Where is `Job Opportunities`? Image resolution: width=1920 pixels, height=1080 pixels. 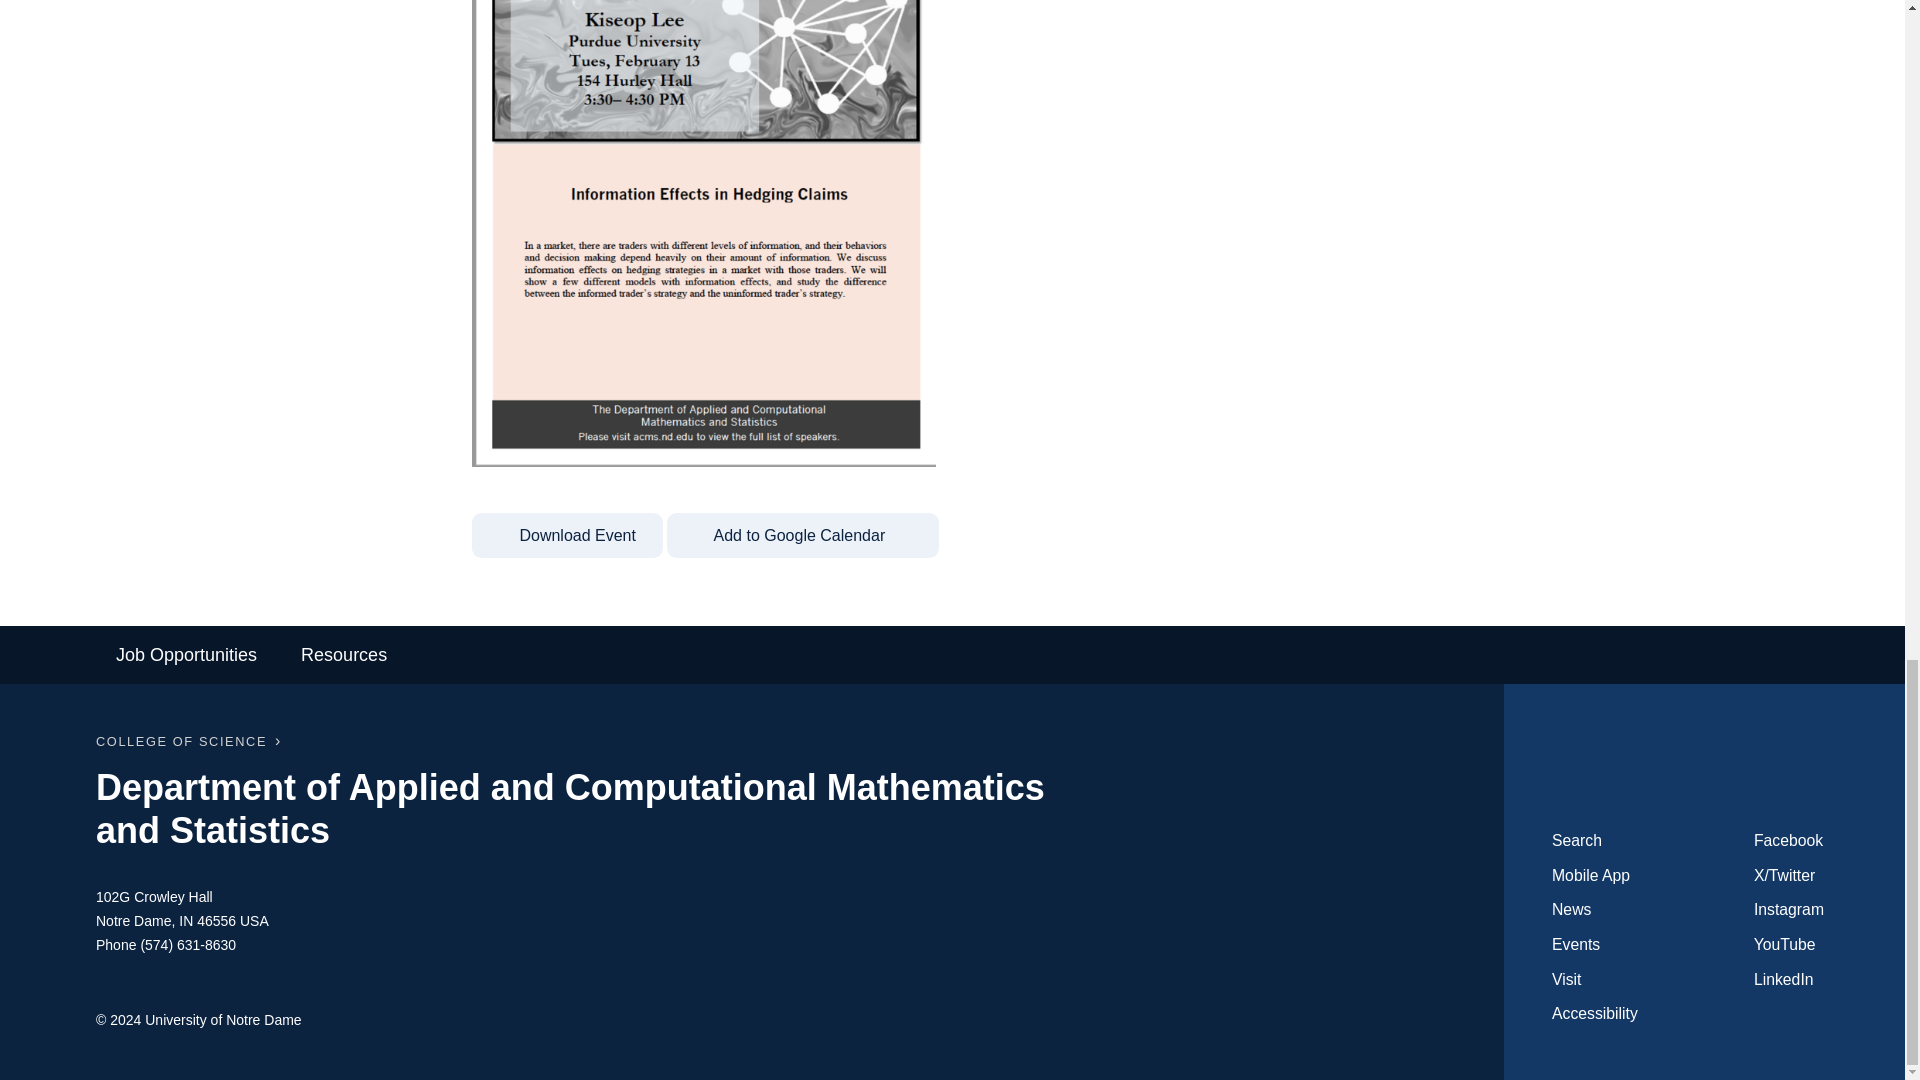
Job Opportunities is located at coordinates (186, 654).